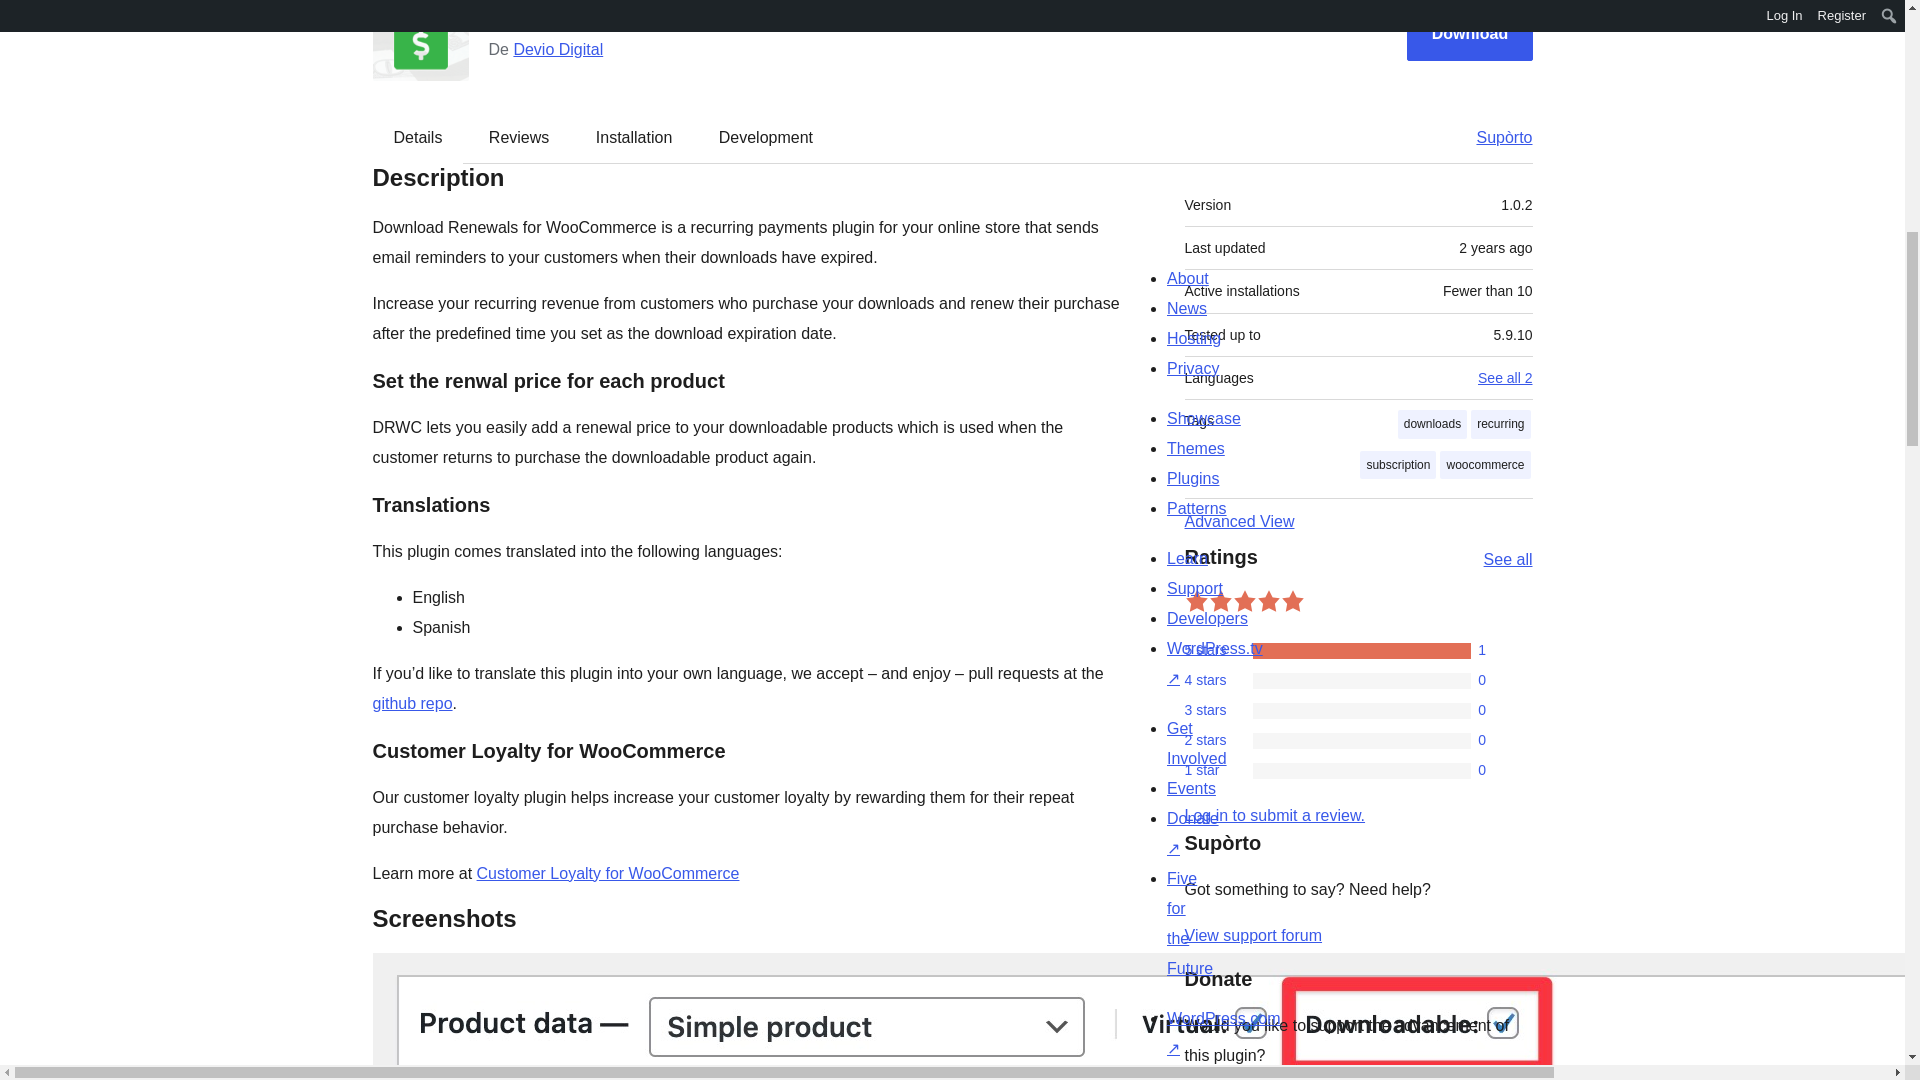  What do you see at coordinates (1274, 815) in the screenshot?
I see `Log in to WordPress.org` at bounding box center [1274, 815].